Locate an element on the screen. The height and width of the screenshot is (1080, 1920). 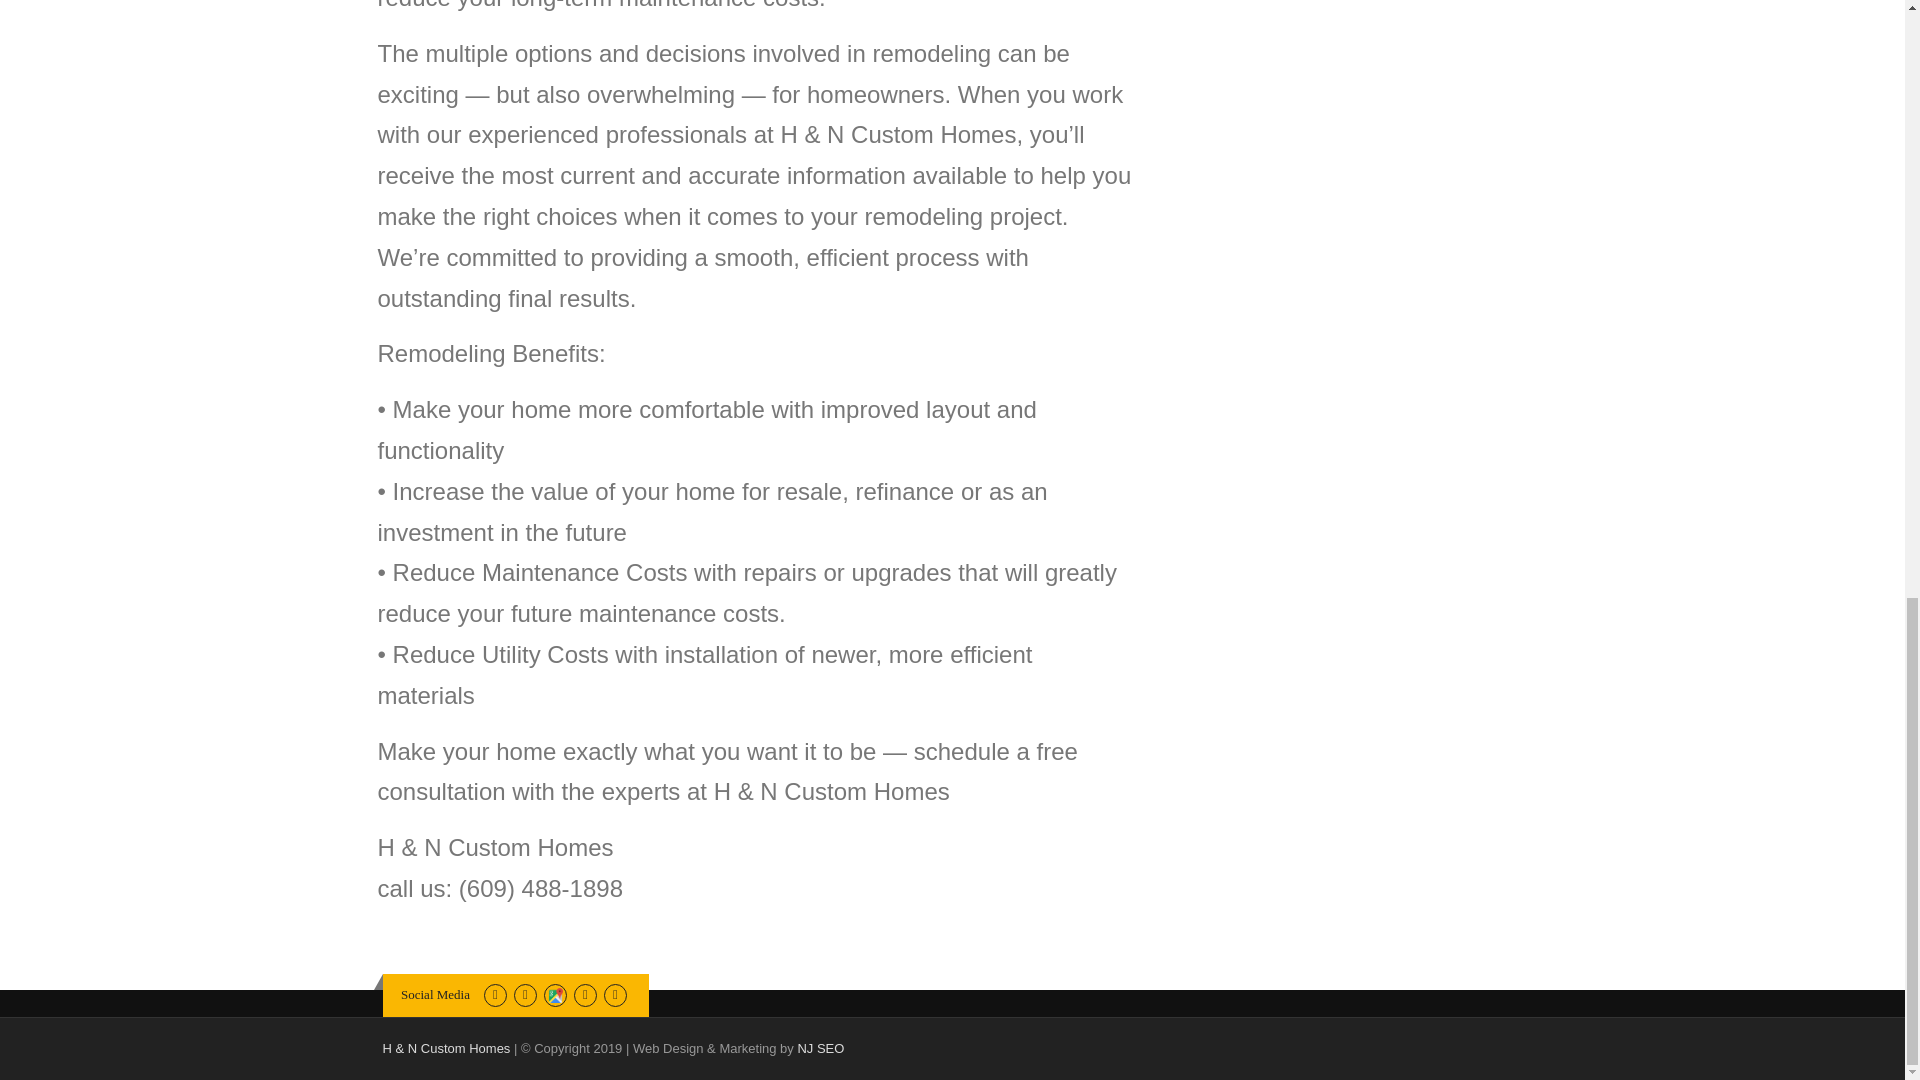
Yelp is located at coordinates (616, 994).